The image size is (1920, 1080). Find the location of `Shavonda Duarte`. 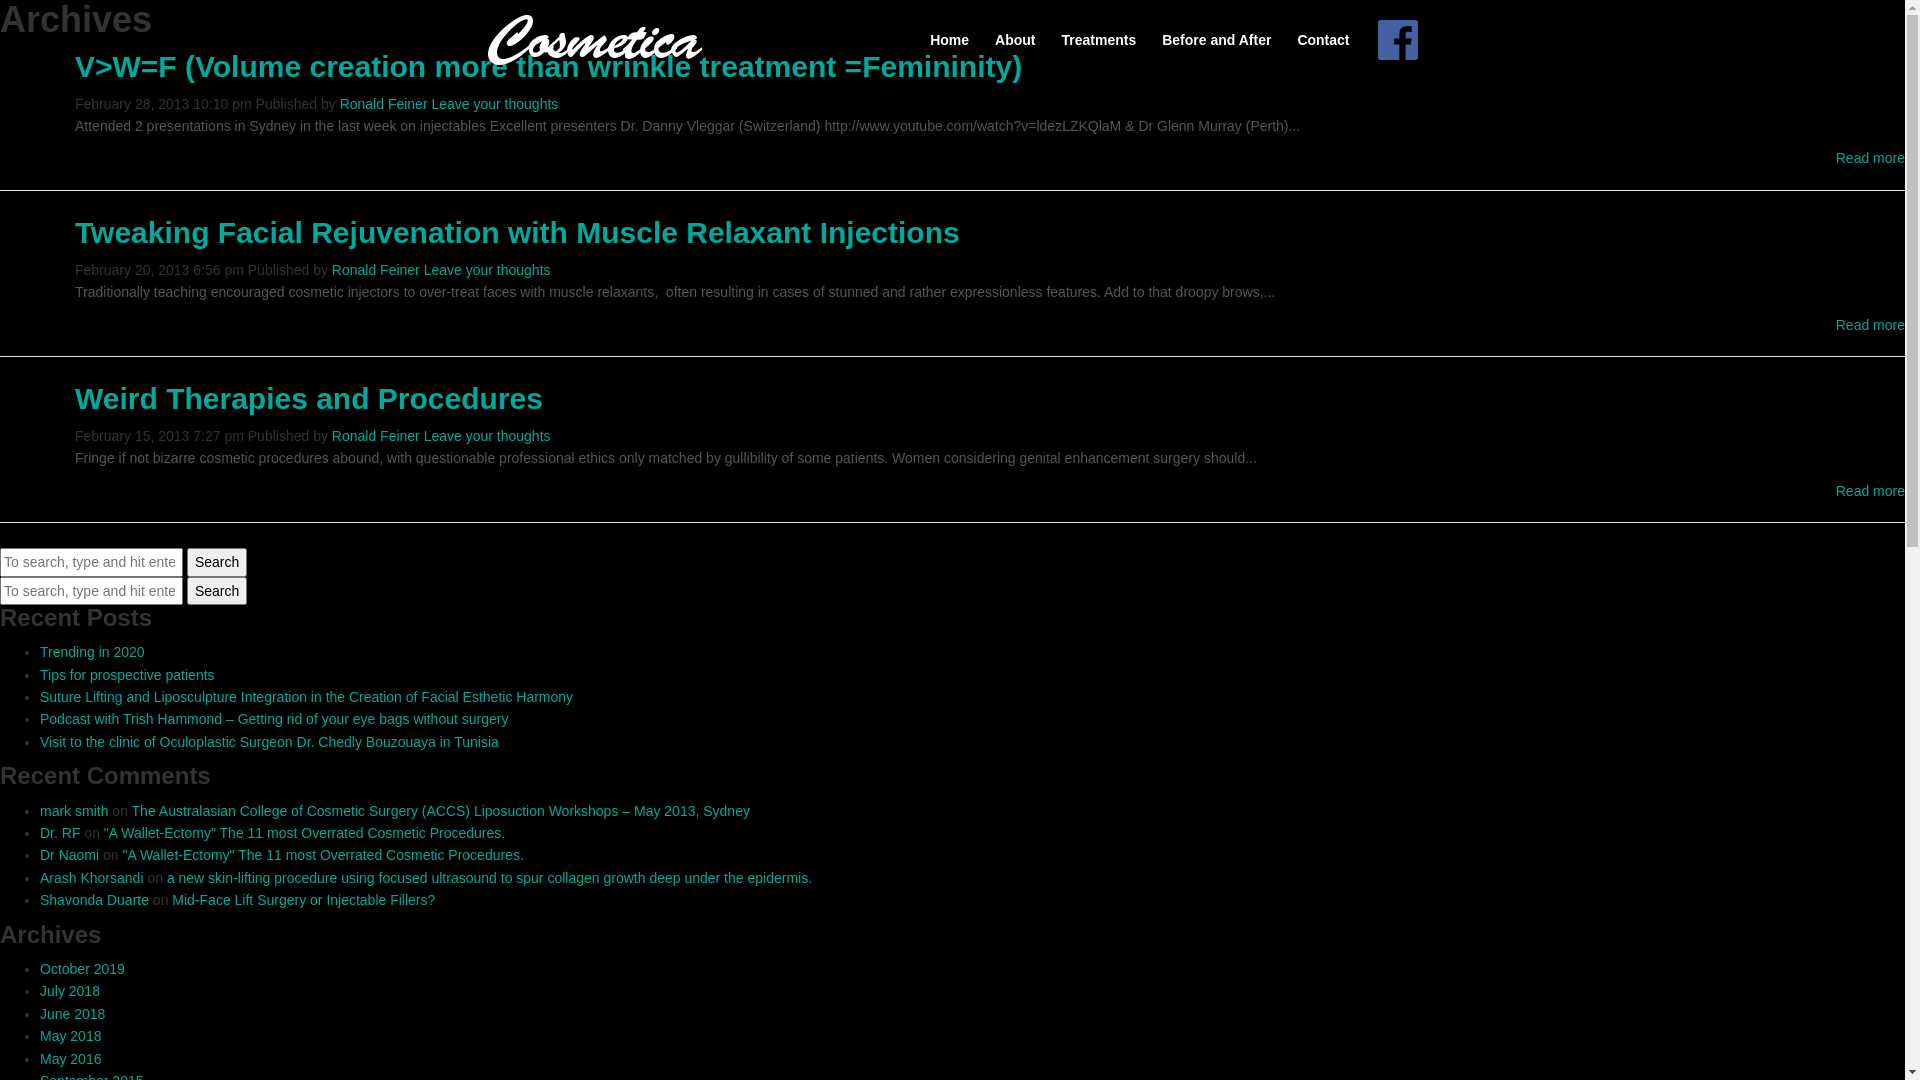

Shavonda Duarte is located at coordinates (94, 900).